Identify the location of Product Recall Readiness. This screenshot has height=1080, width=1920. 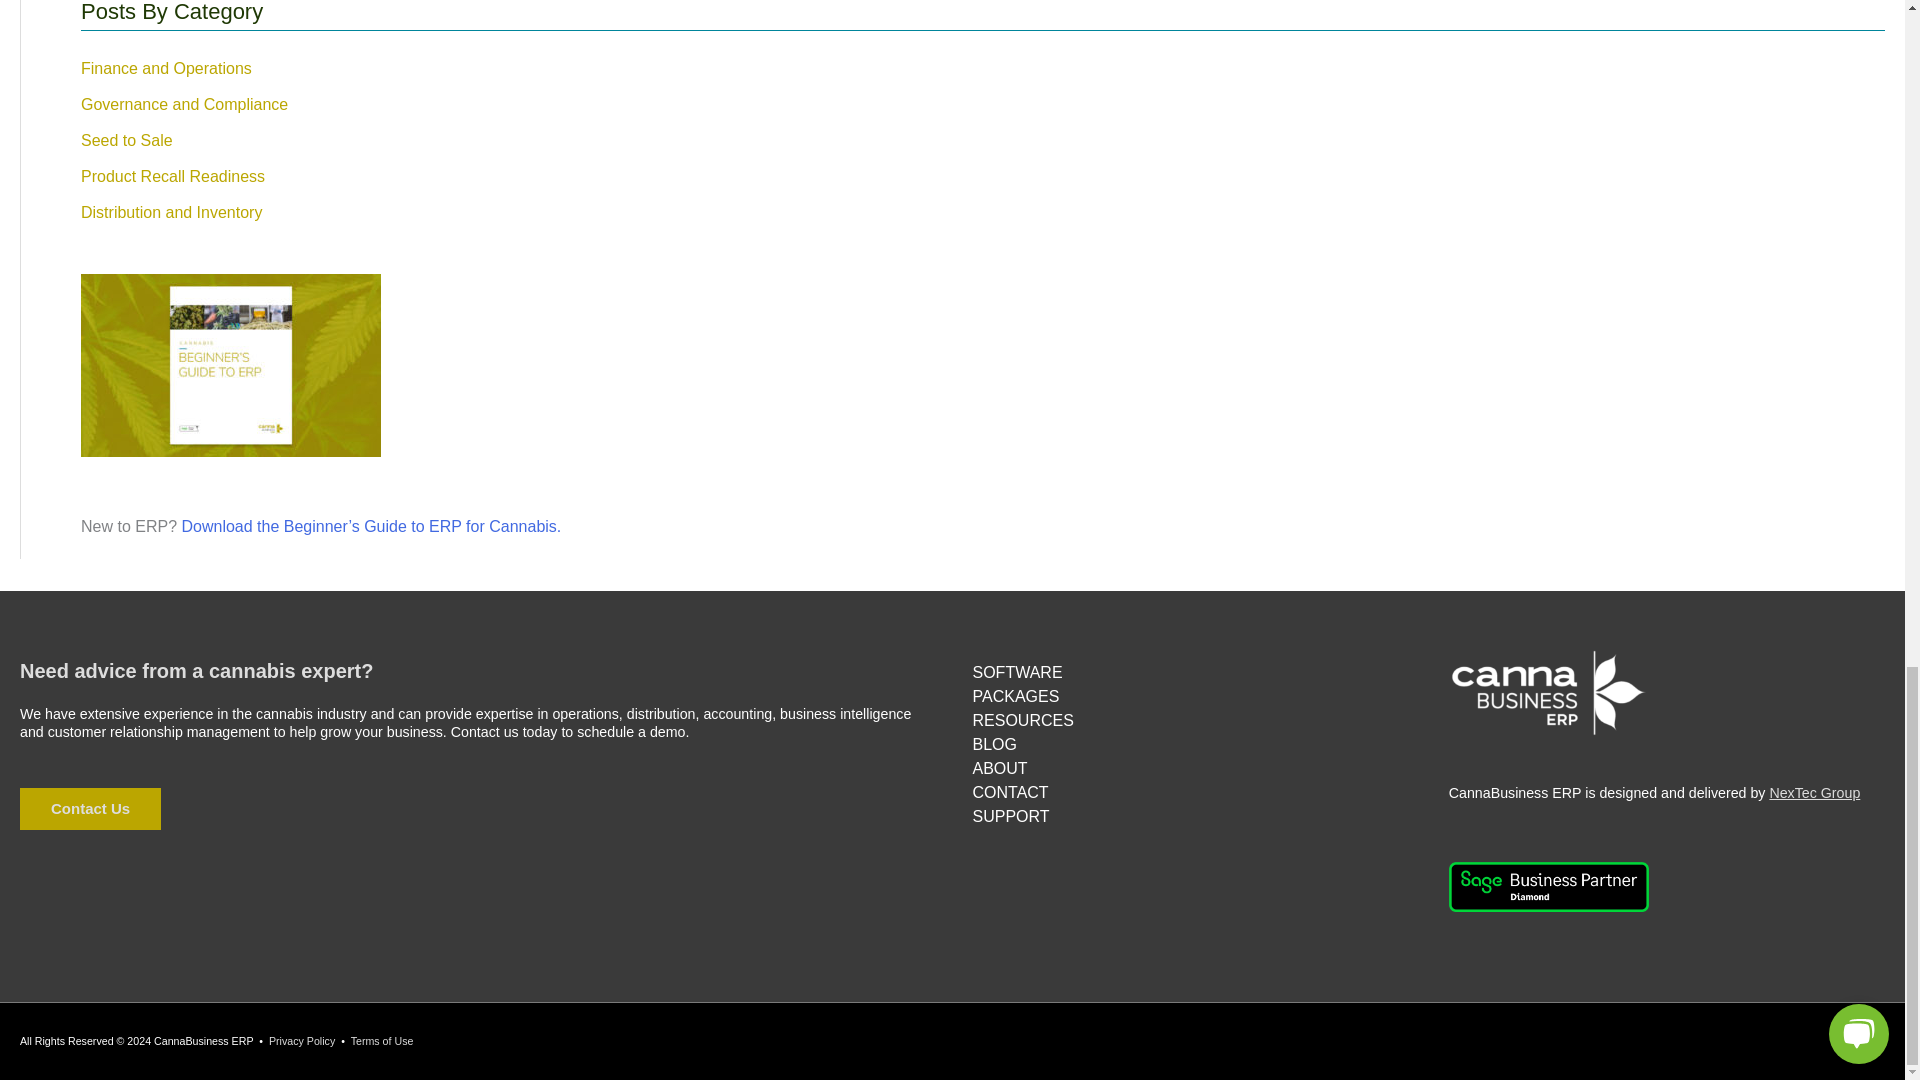
(172, 176).